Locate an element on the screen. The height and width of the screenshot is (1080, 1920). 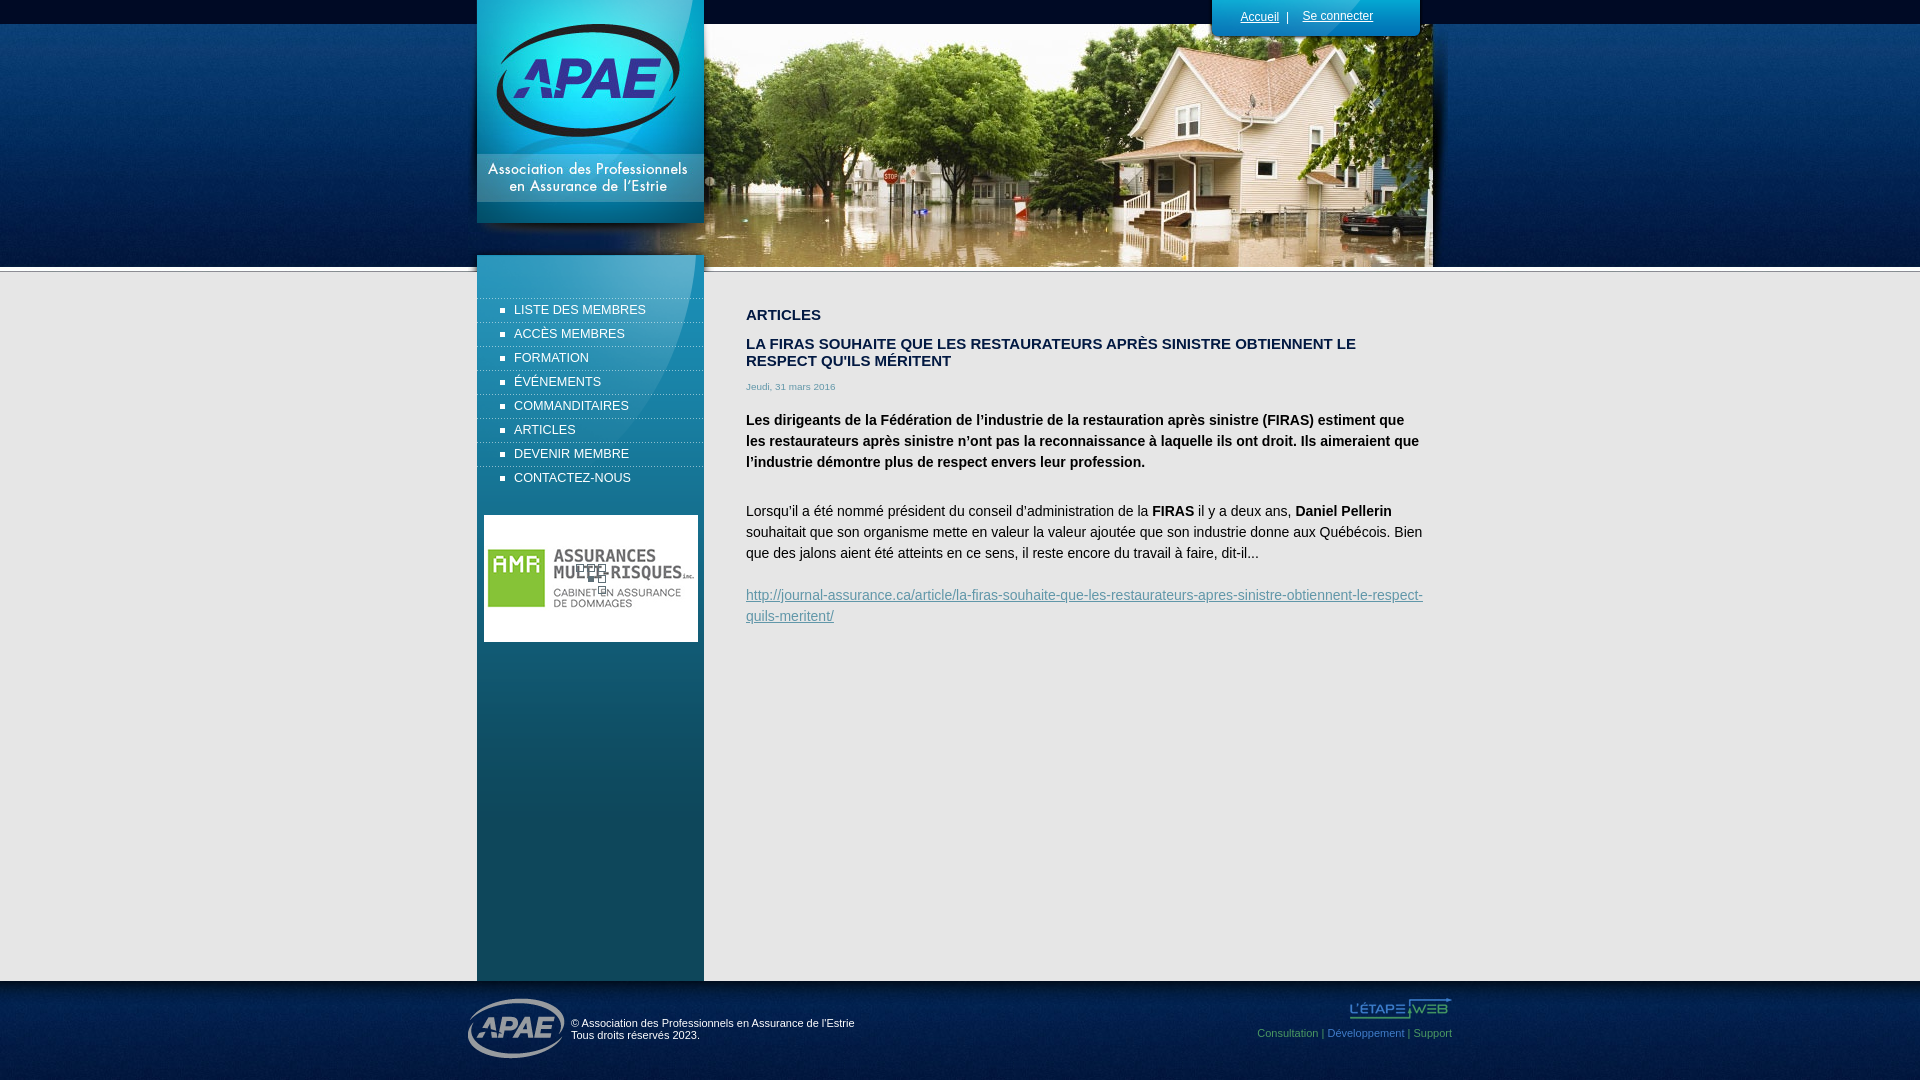
FORMATION is located at coordinates (590, 358).